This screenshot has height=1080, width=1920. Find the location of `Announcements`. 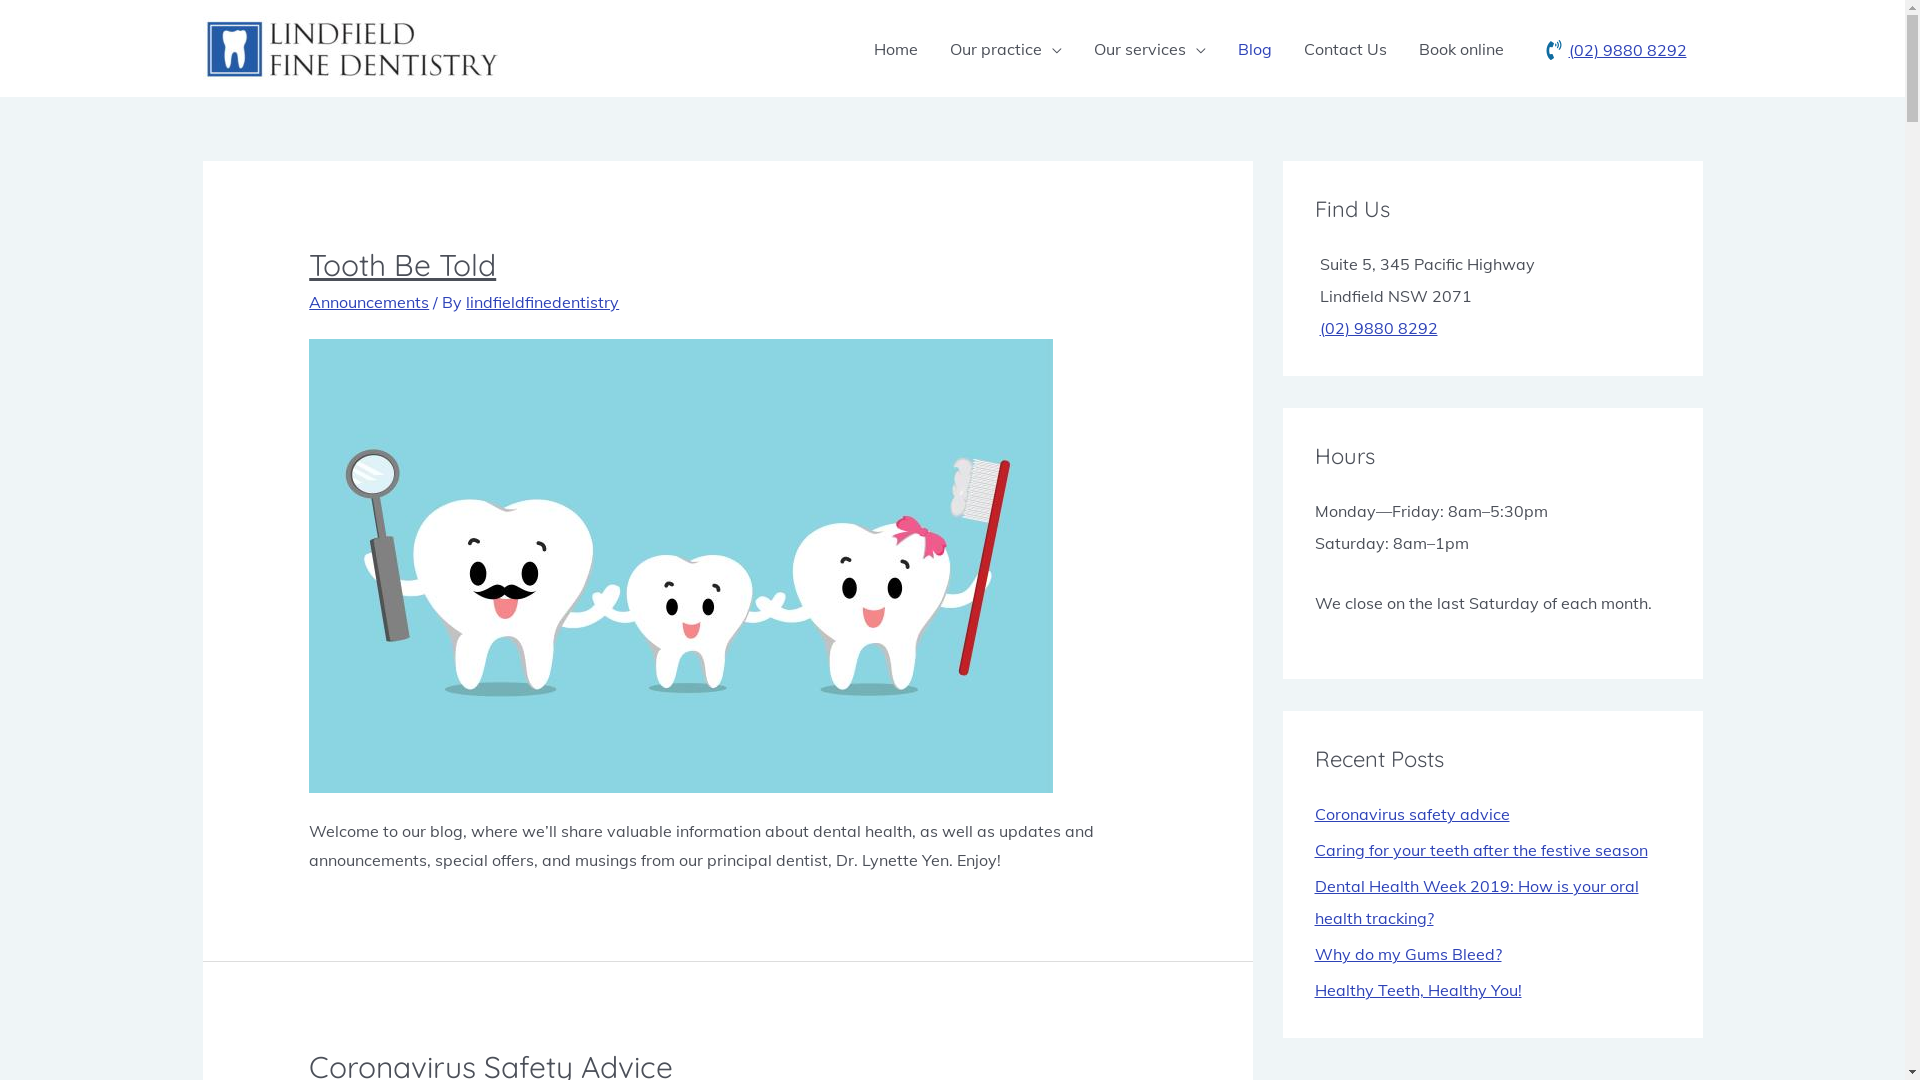

Announcements is located at coordinates (369, 302).